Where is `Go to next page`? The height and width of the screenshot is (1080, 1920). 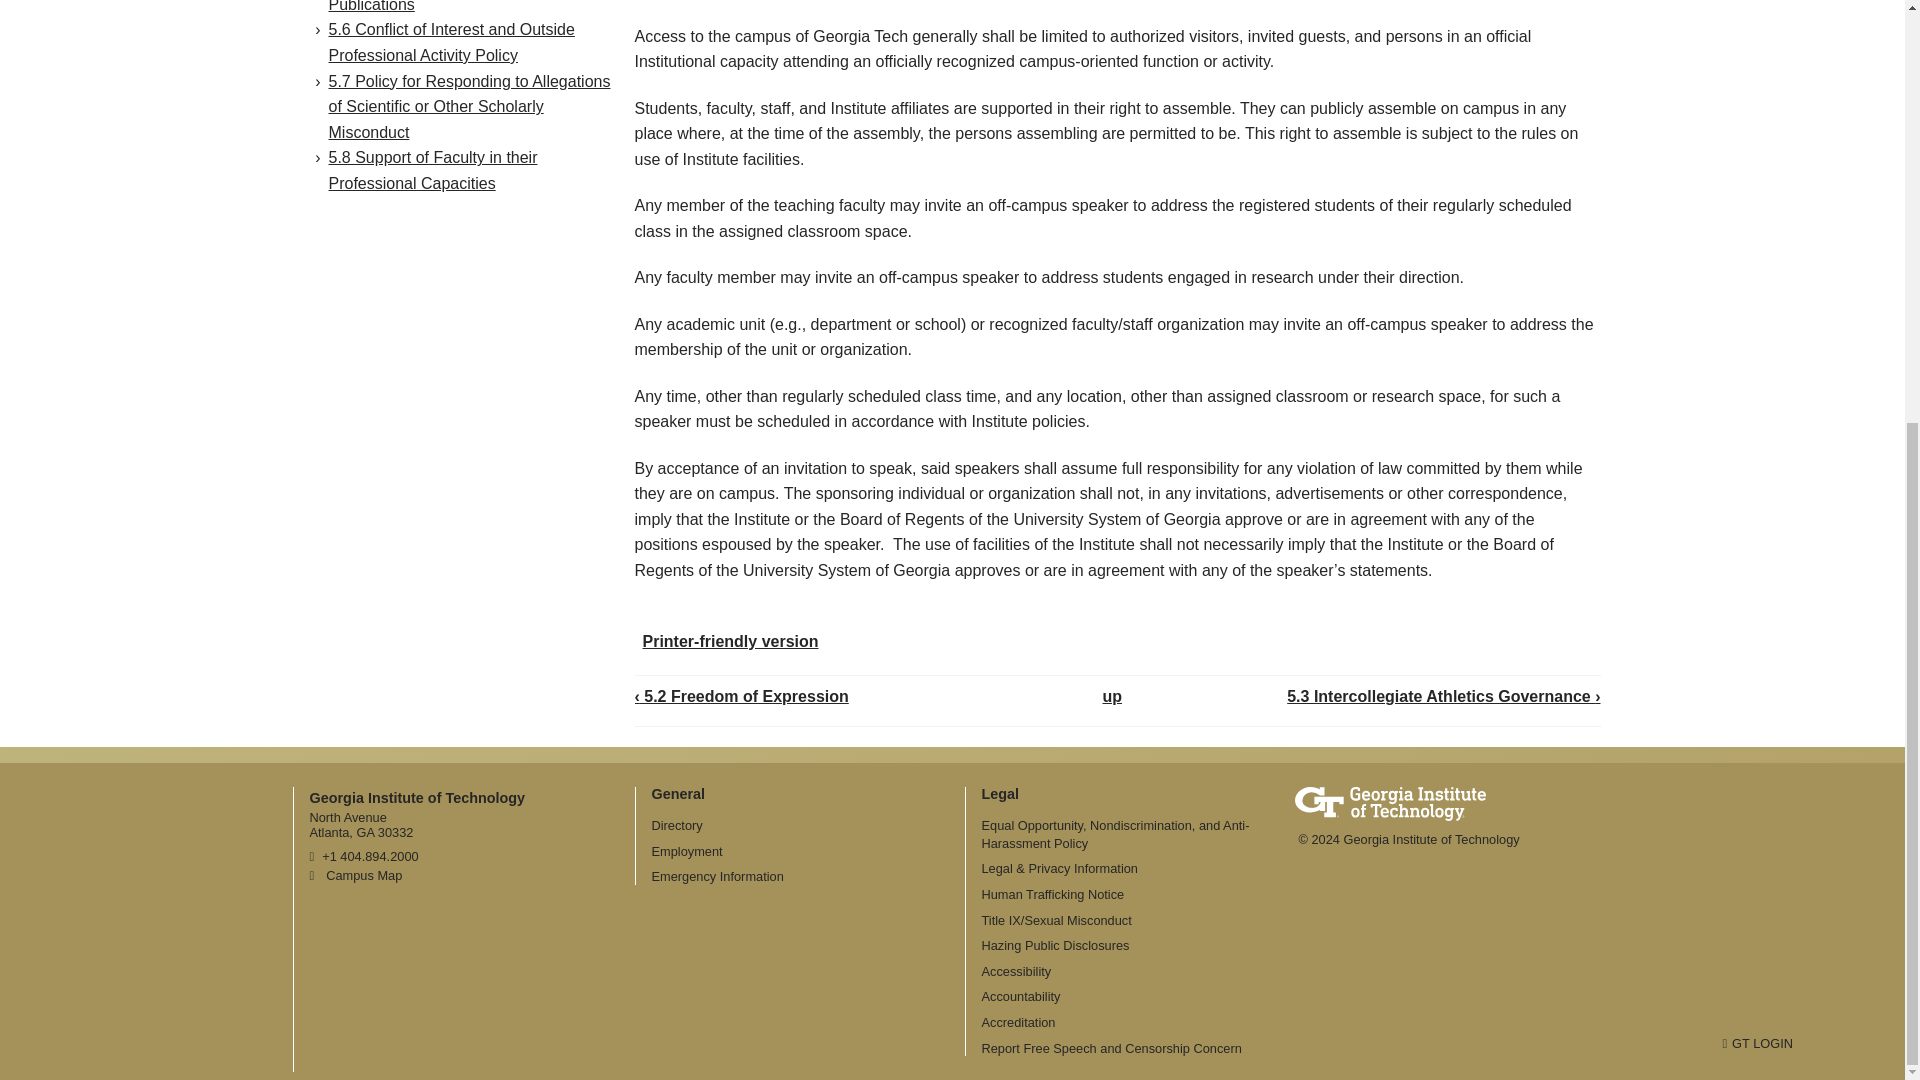 Go to next page is located at coordinates (1442, 696).